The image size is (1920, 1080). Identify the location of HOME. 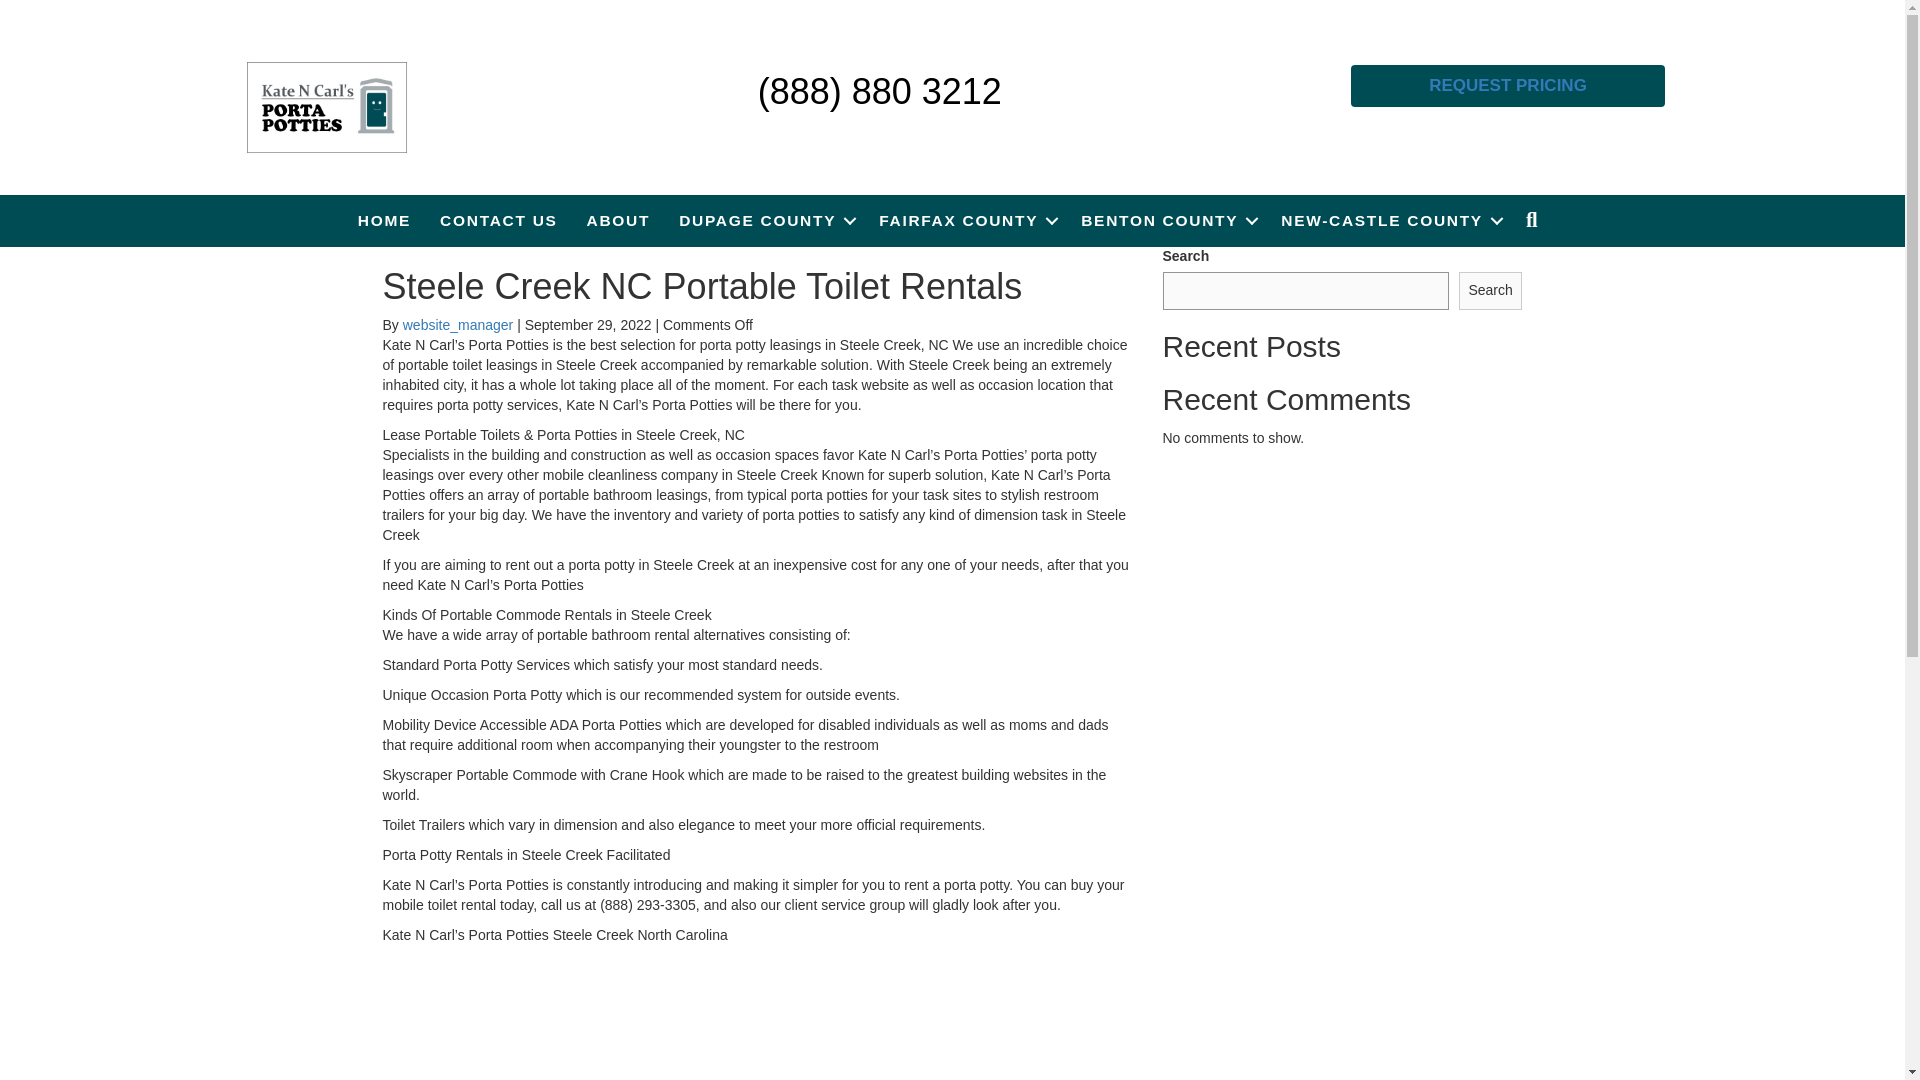
(384, 220).